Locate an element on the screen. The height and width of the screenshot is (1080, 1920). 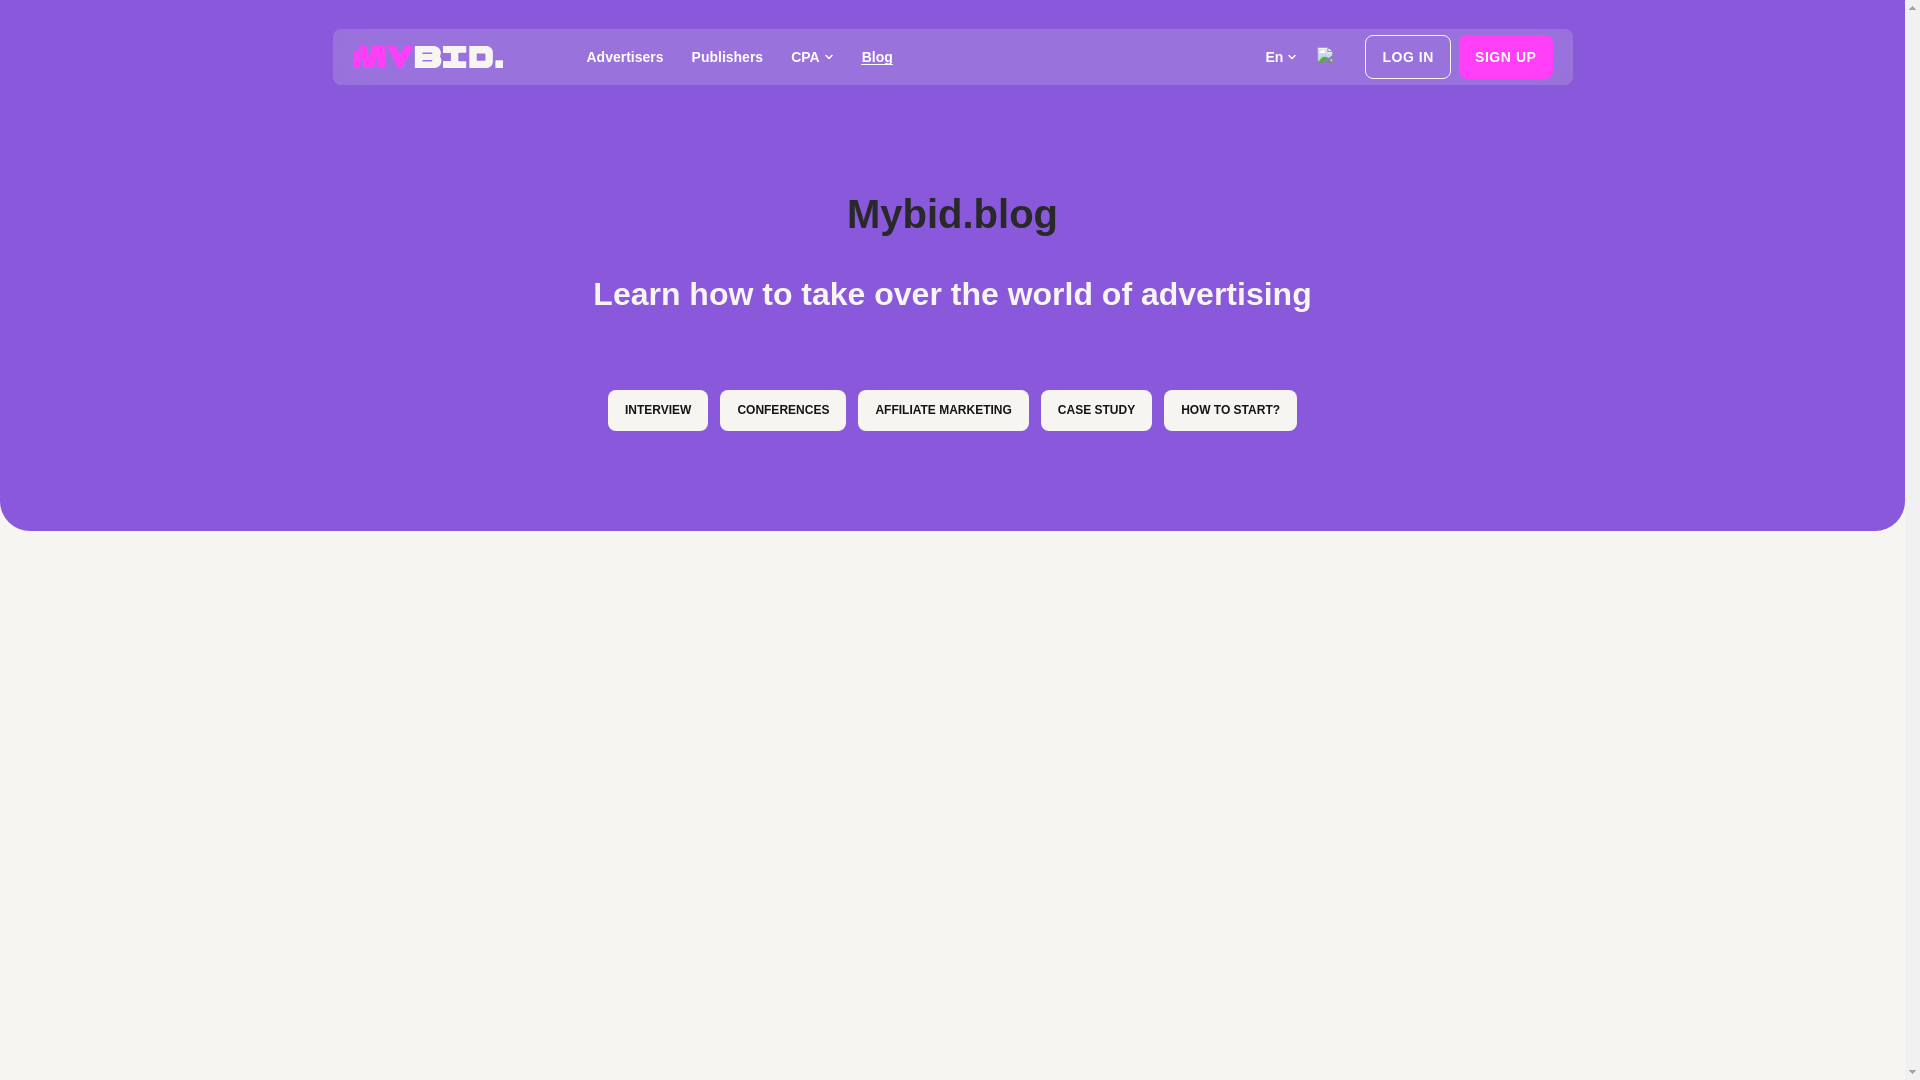
AFFILIATE MARKETING is located at coordinates (942, 410).